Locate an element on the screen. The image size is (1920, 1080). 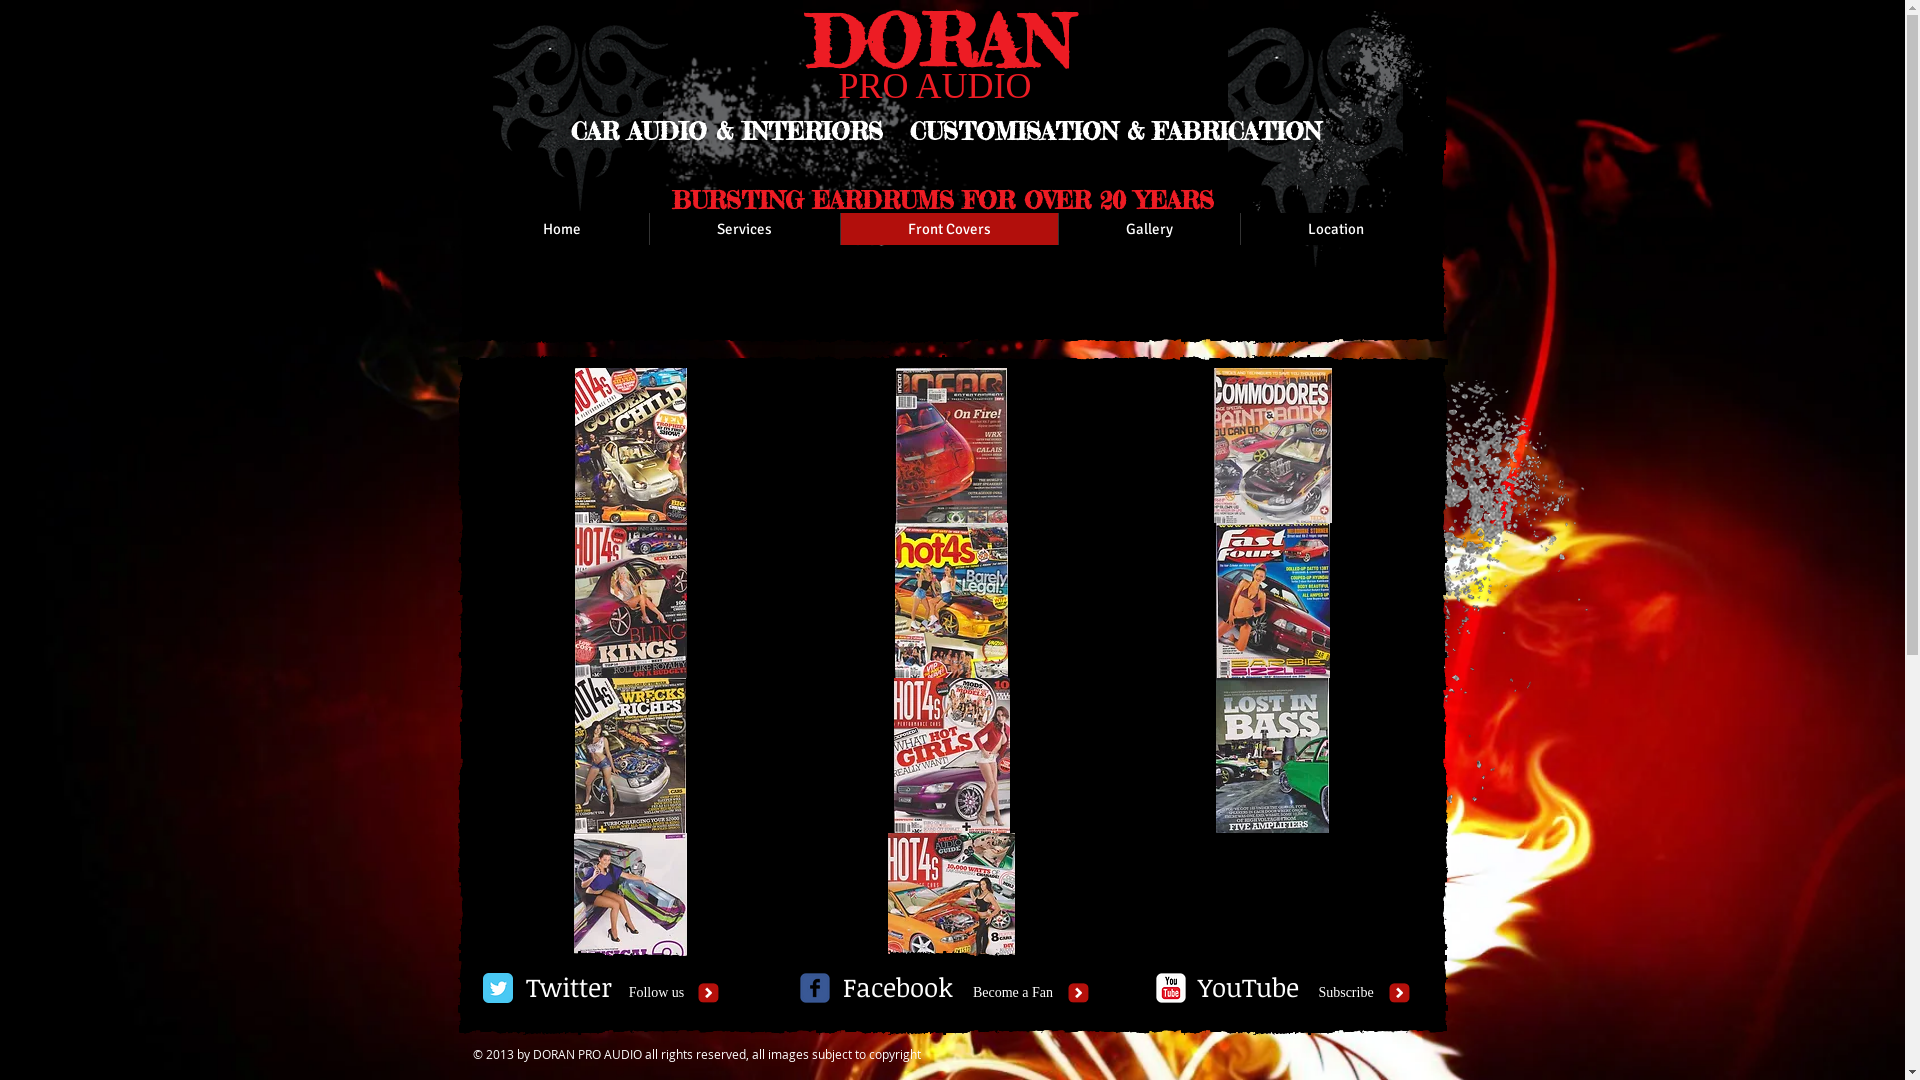
Gallery is located at coordinates (1149, 229).